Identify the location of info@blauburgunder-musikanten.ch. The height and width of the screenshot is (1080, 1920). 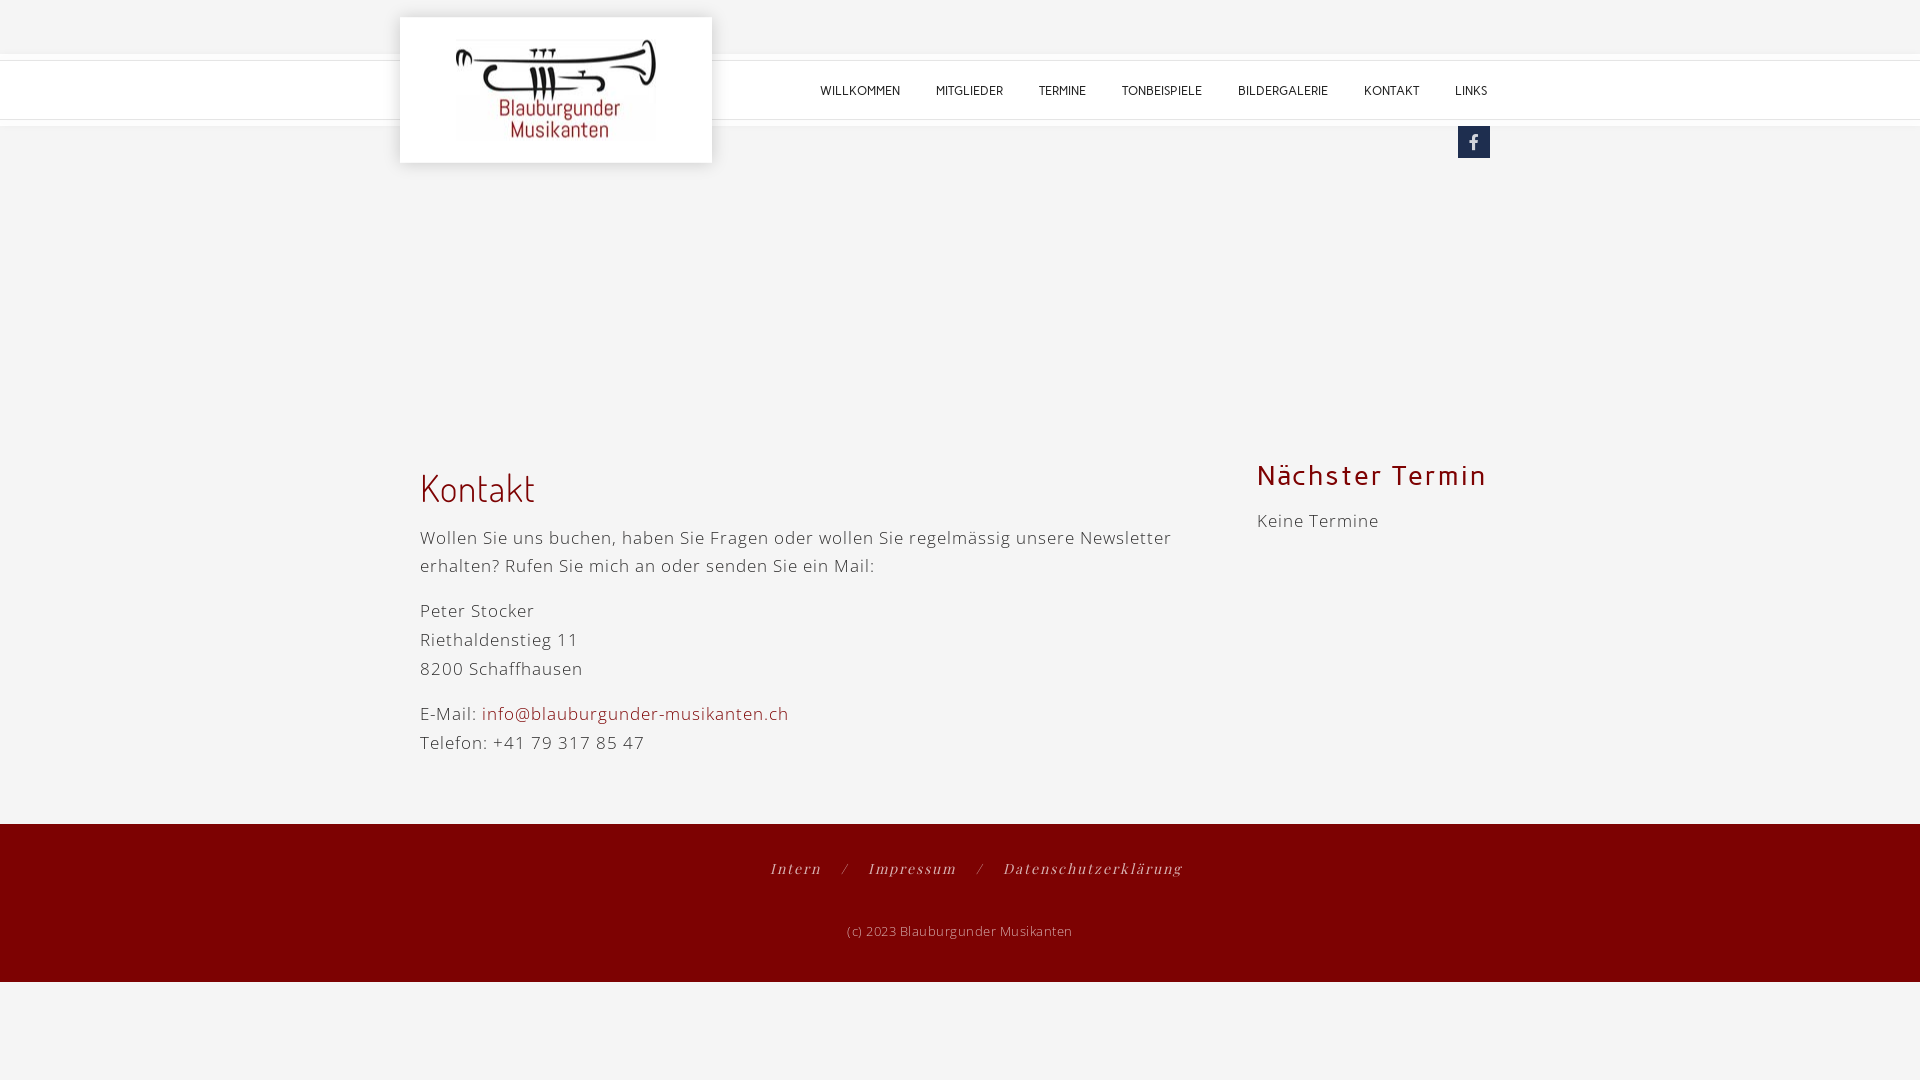
(636, 714).